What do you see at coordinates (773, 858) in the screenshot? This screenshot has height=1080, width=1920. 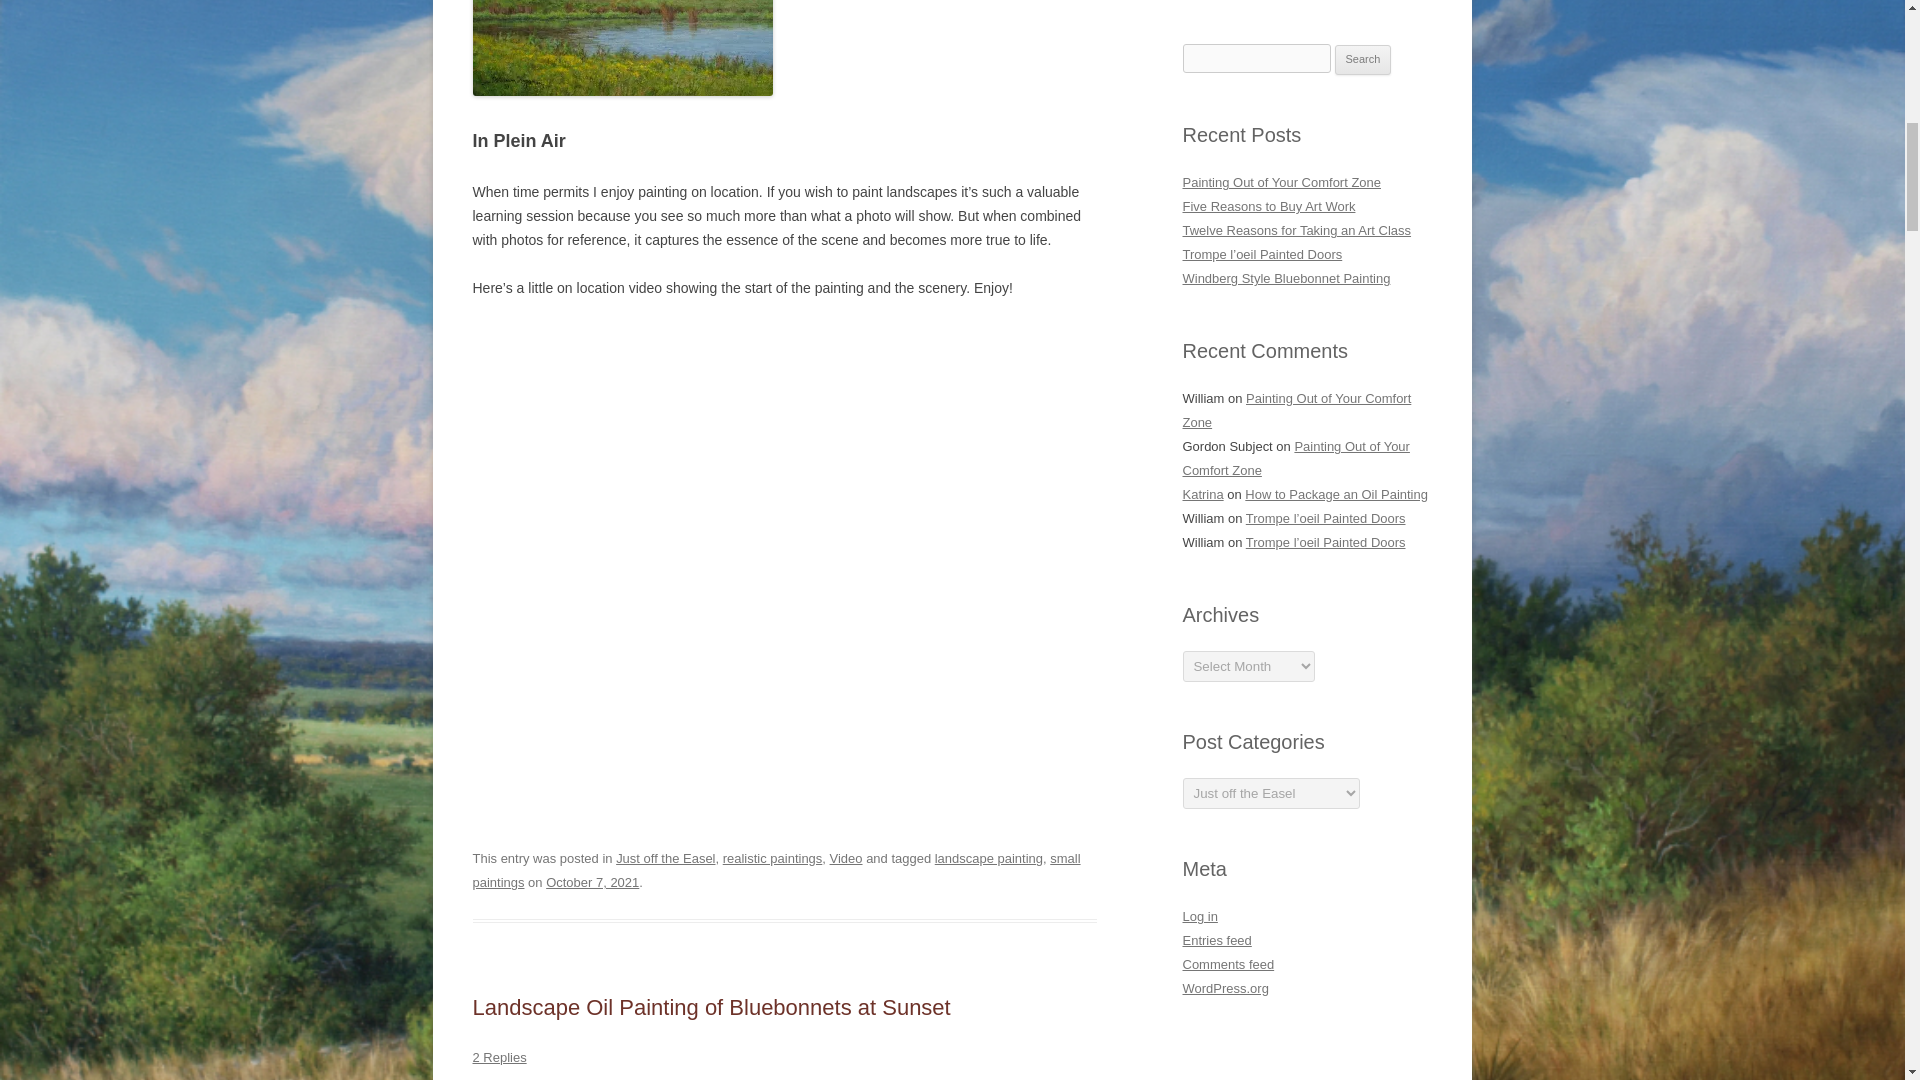 I see `realistic paintings` at bounding box center [773, 858].